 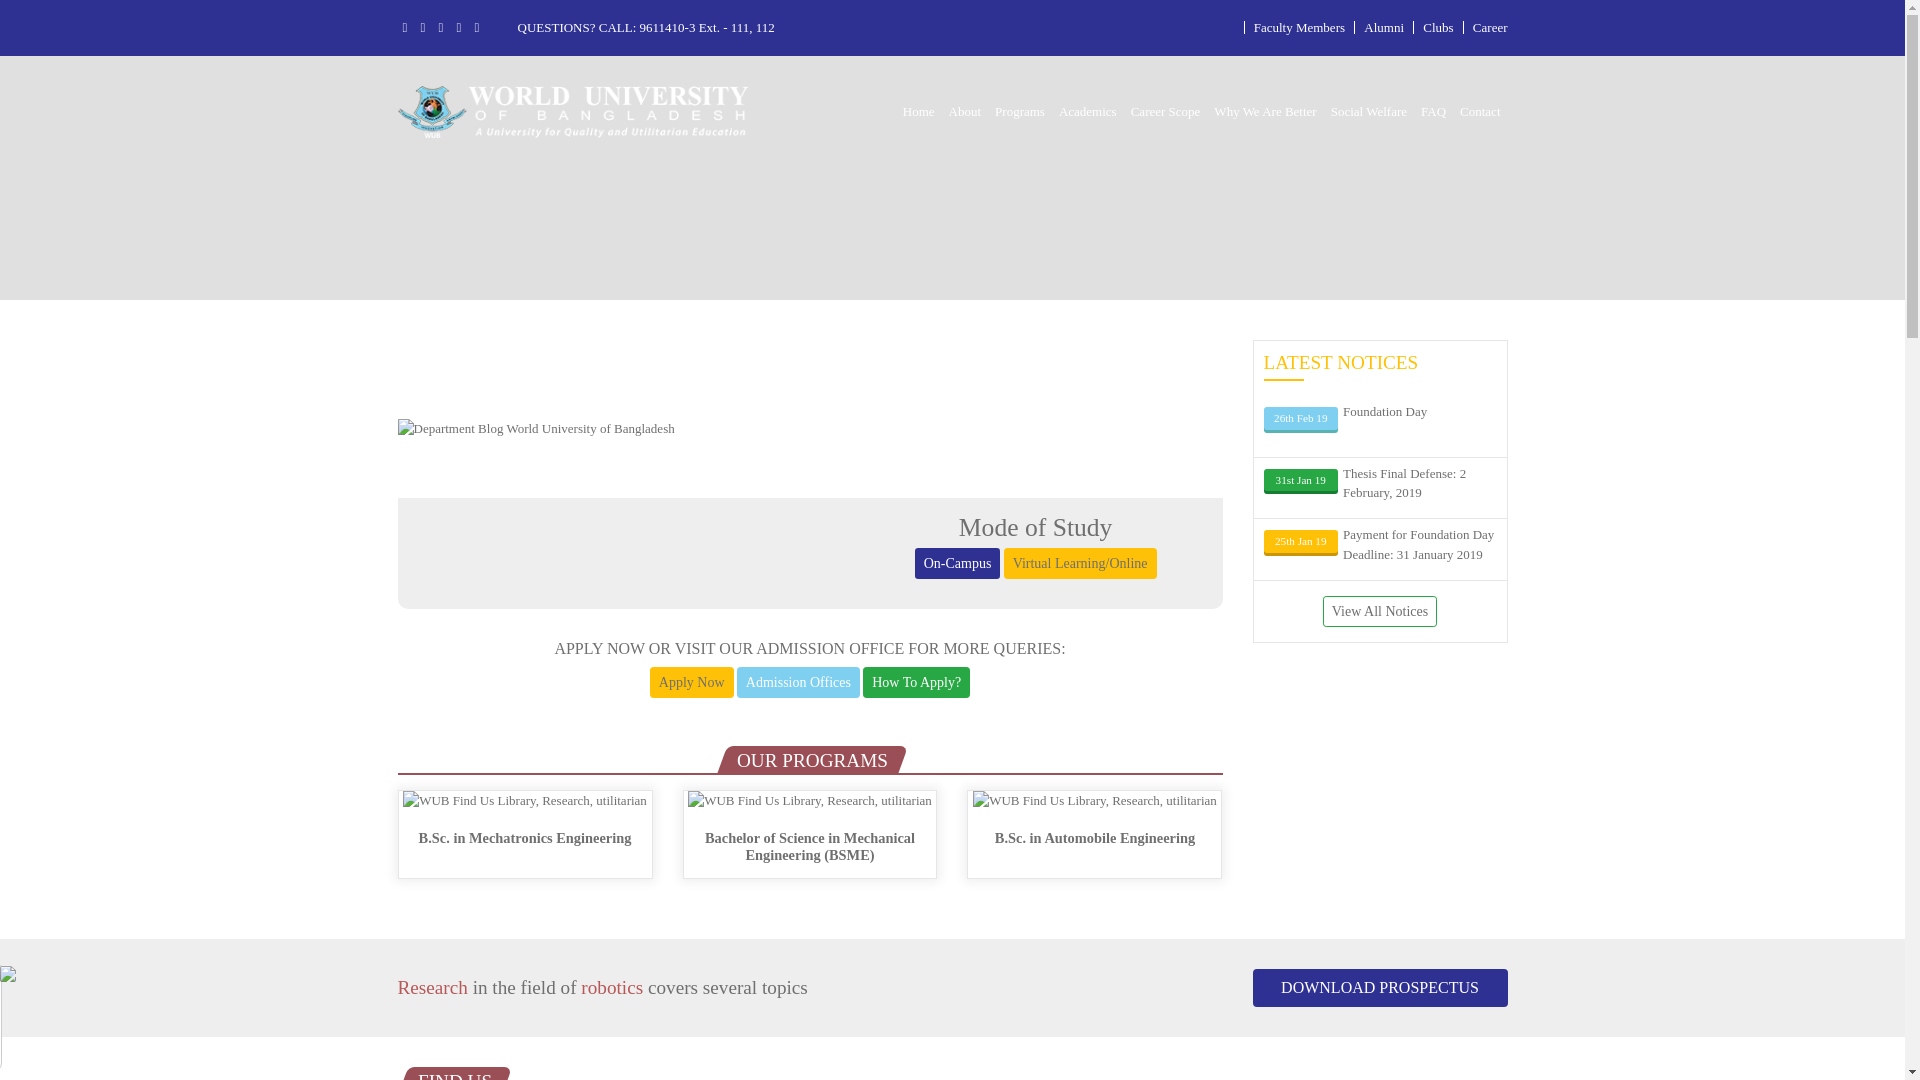 I want to click on Apply Now, so click(x=692, y=682).